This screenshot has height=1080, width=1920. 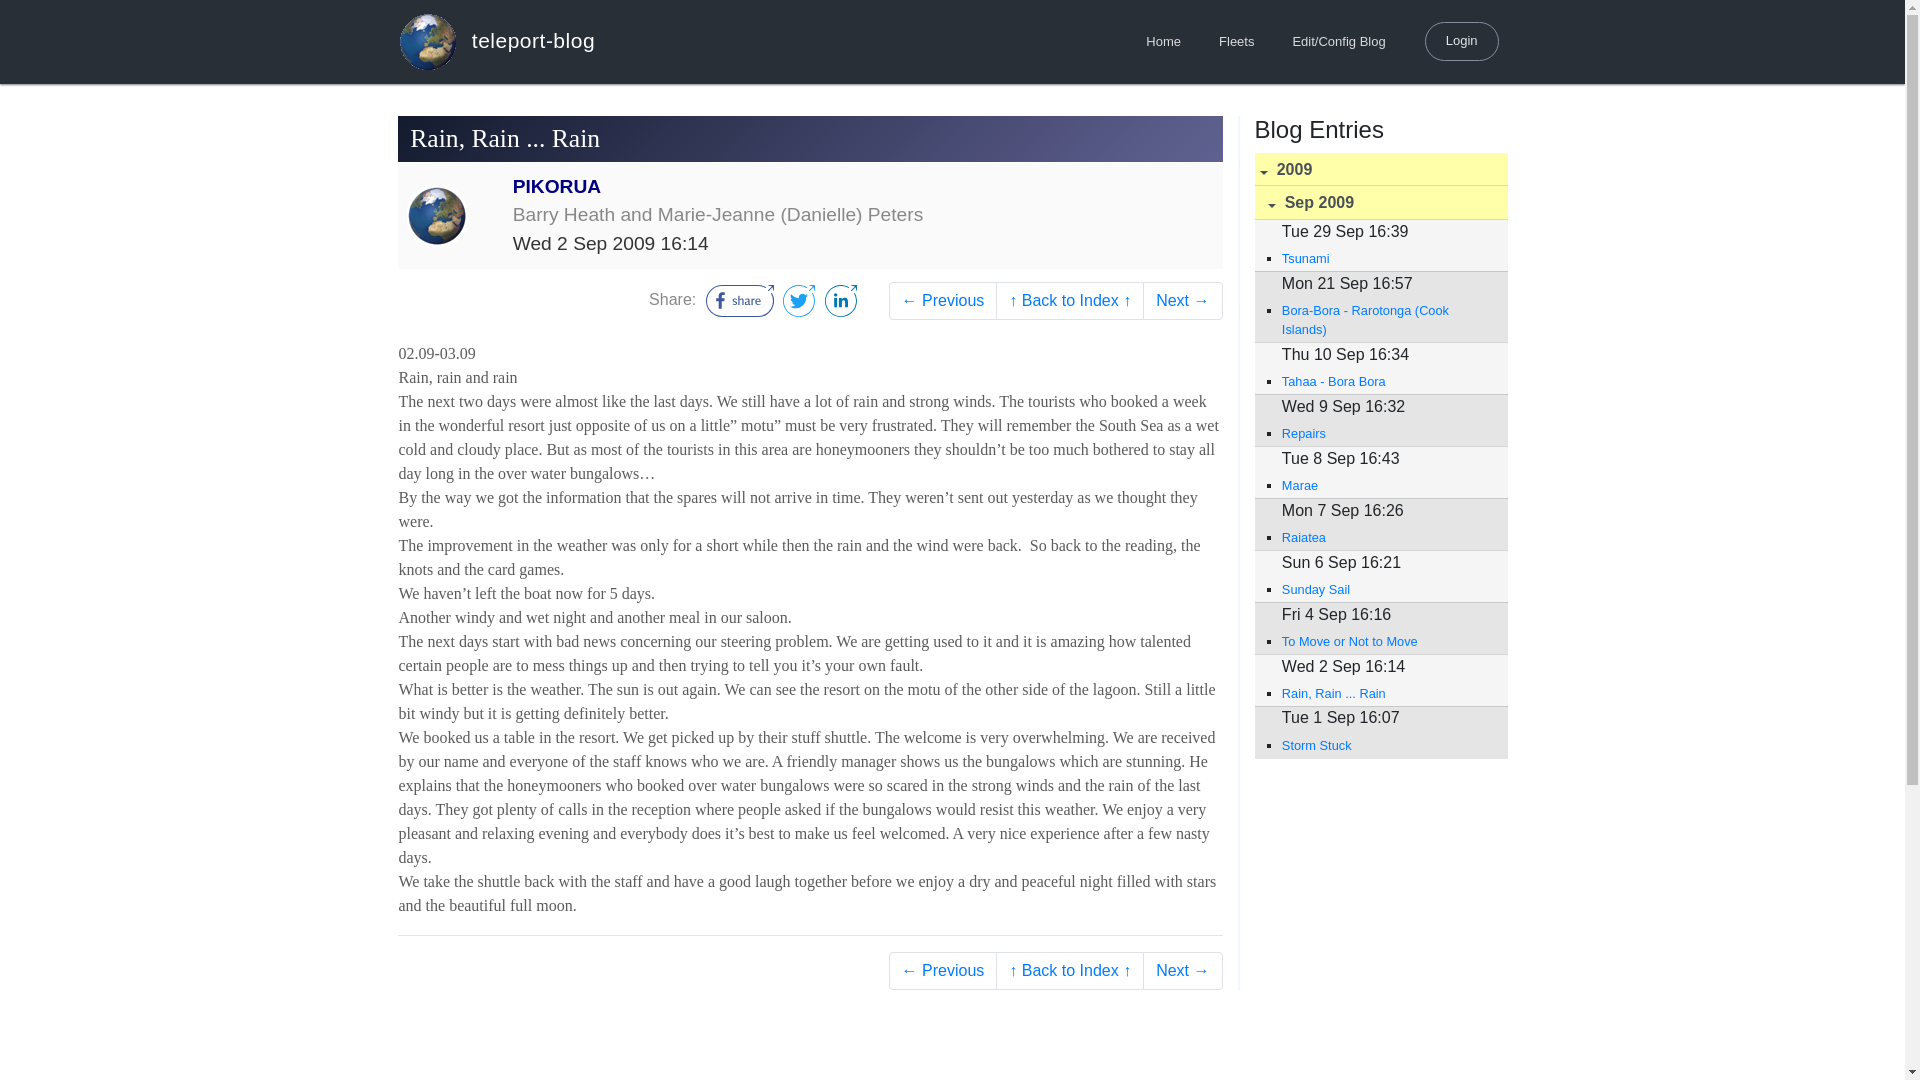 I want to click on Marae, so click(x=1385, y=485).